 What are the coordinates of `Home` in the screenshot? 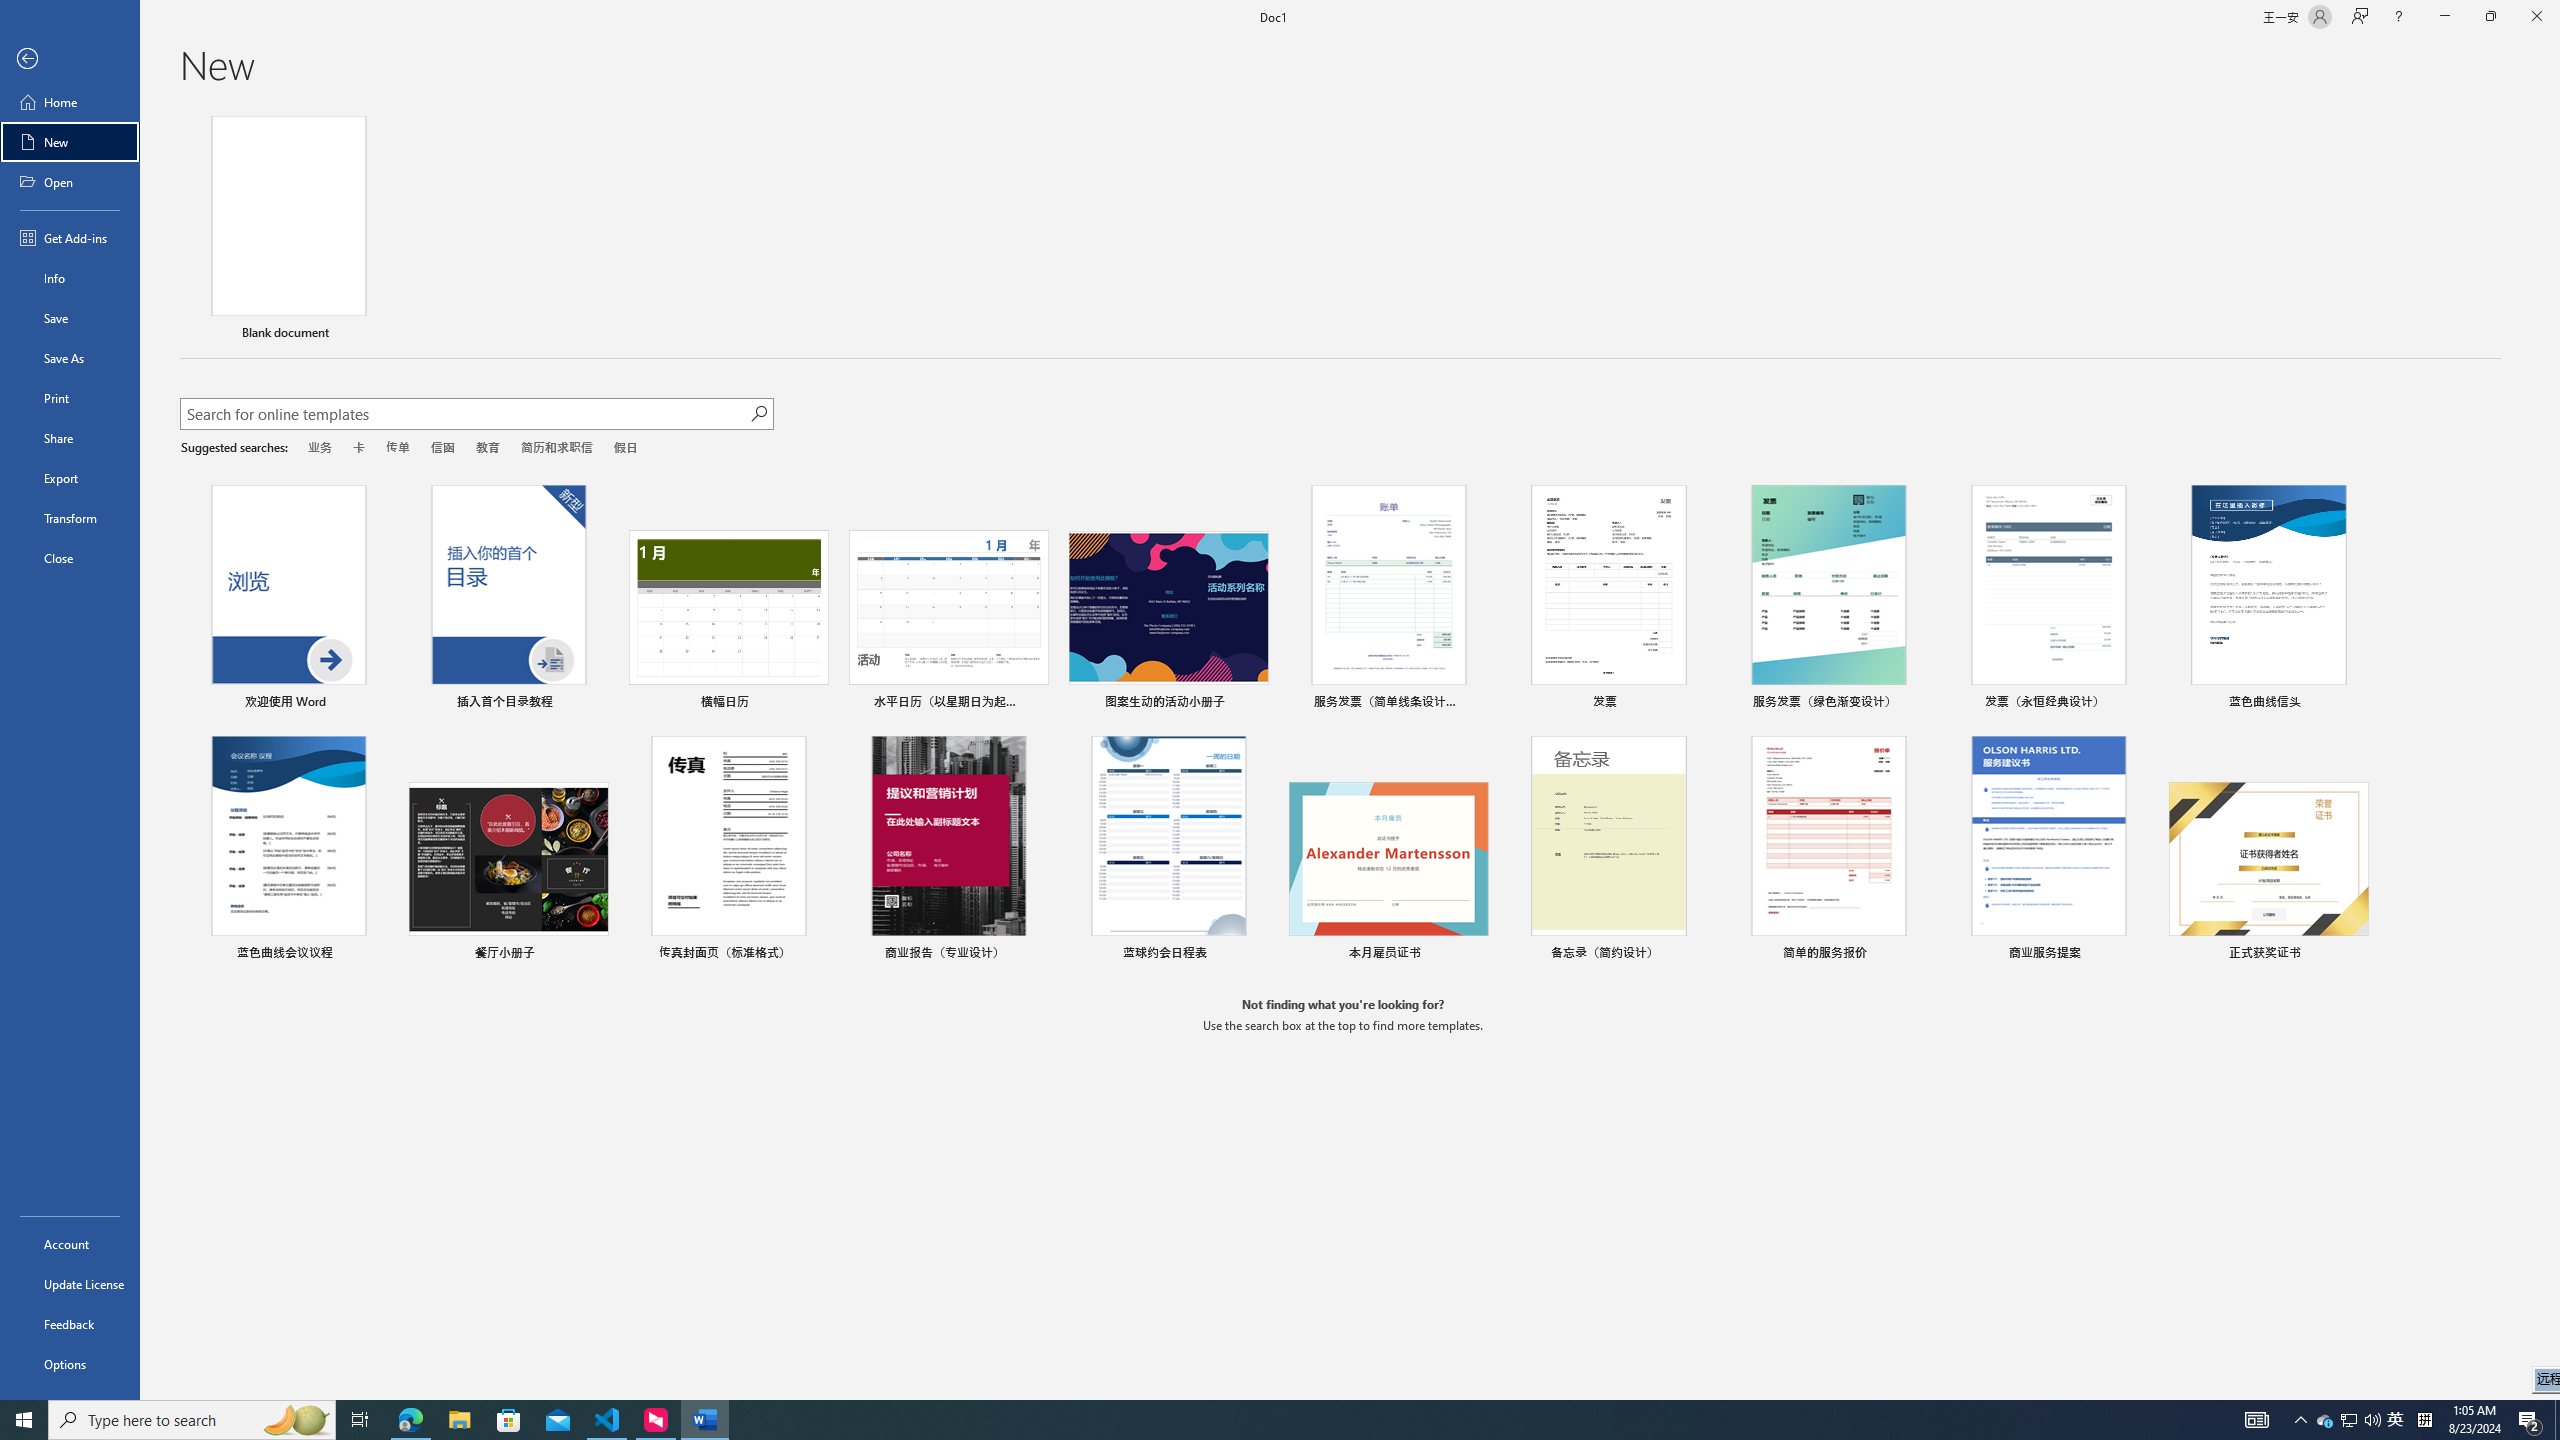 It's located at (70, 102).